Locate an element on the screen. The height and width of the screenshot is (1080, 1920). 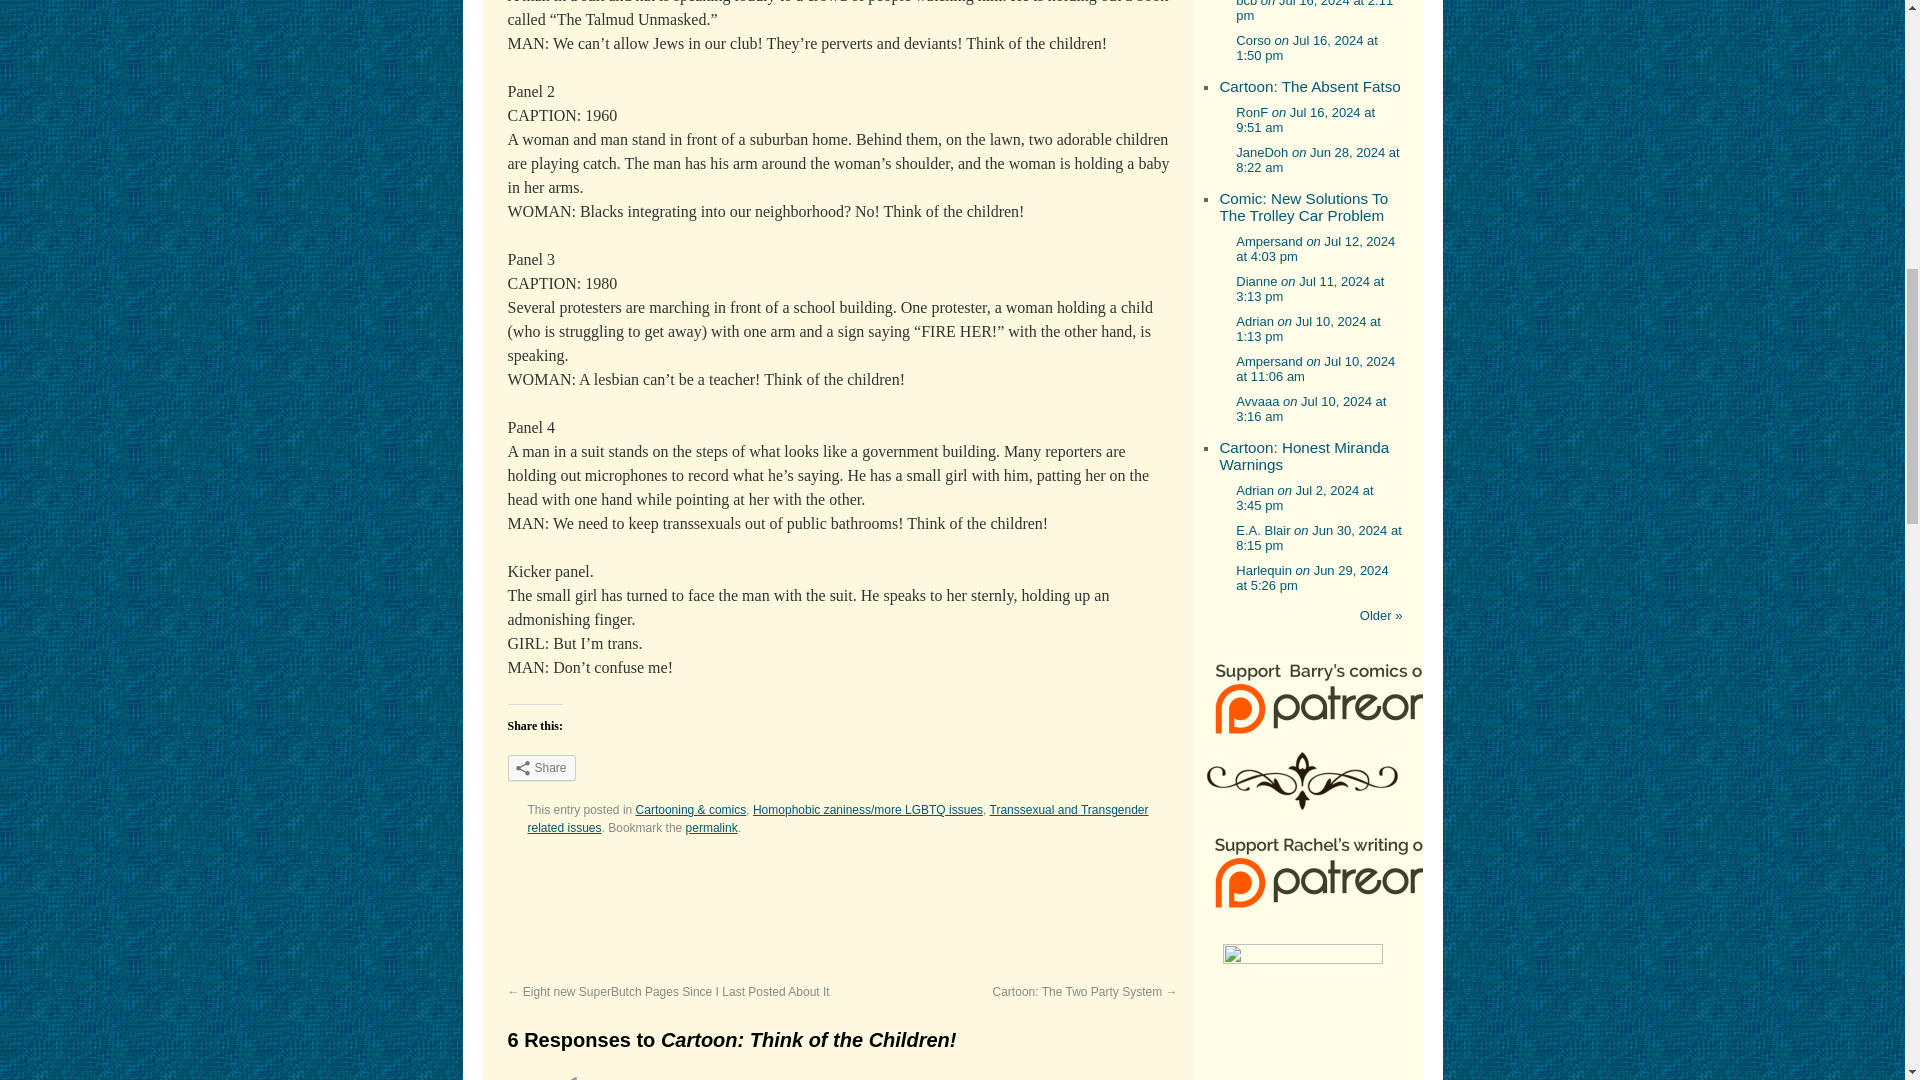
Permalink to Cartoon: Think of the Children! is located at coordinates (711, 827).